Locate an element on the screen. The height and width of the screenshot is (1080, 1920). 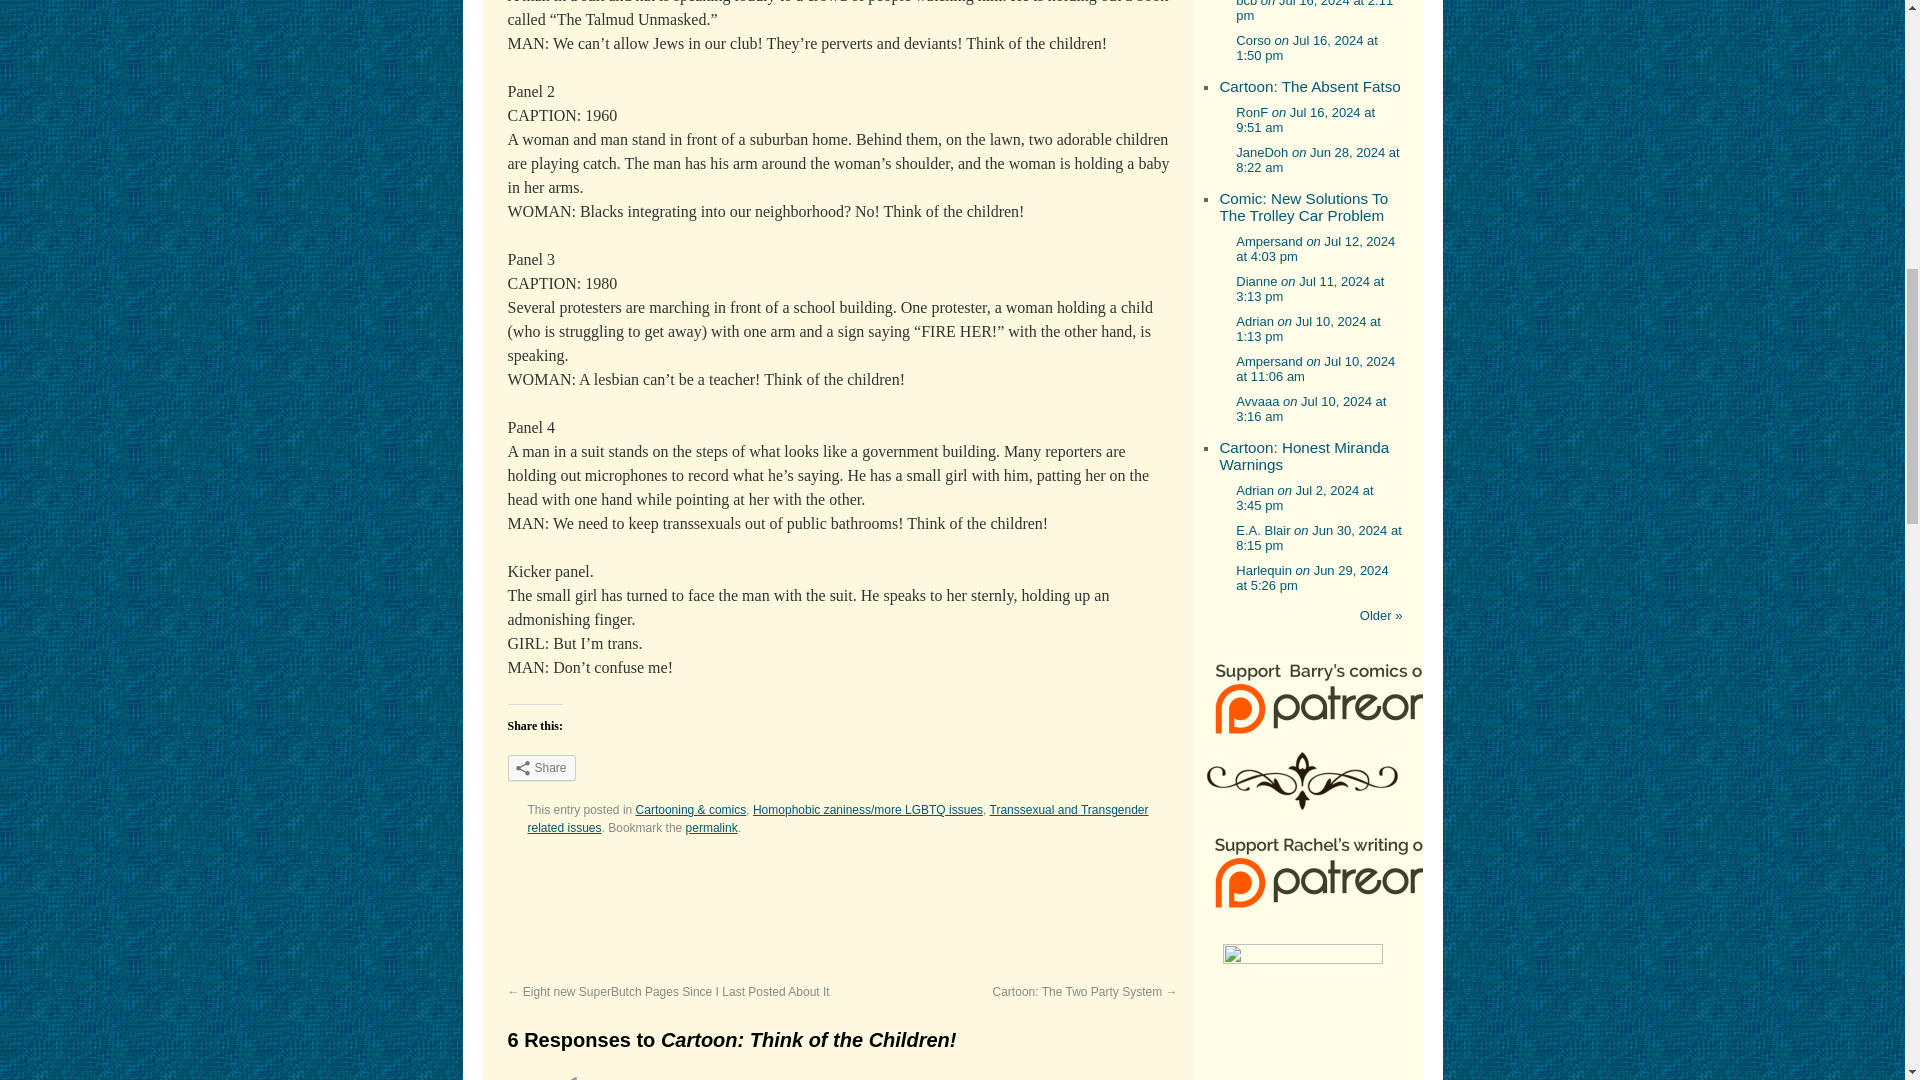
Permalink to Cartoon: Think of the Children! is located at coordinates (711, 827).